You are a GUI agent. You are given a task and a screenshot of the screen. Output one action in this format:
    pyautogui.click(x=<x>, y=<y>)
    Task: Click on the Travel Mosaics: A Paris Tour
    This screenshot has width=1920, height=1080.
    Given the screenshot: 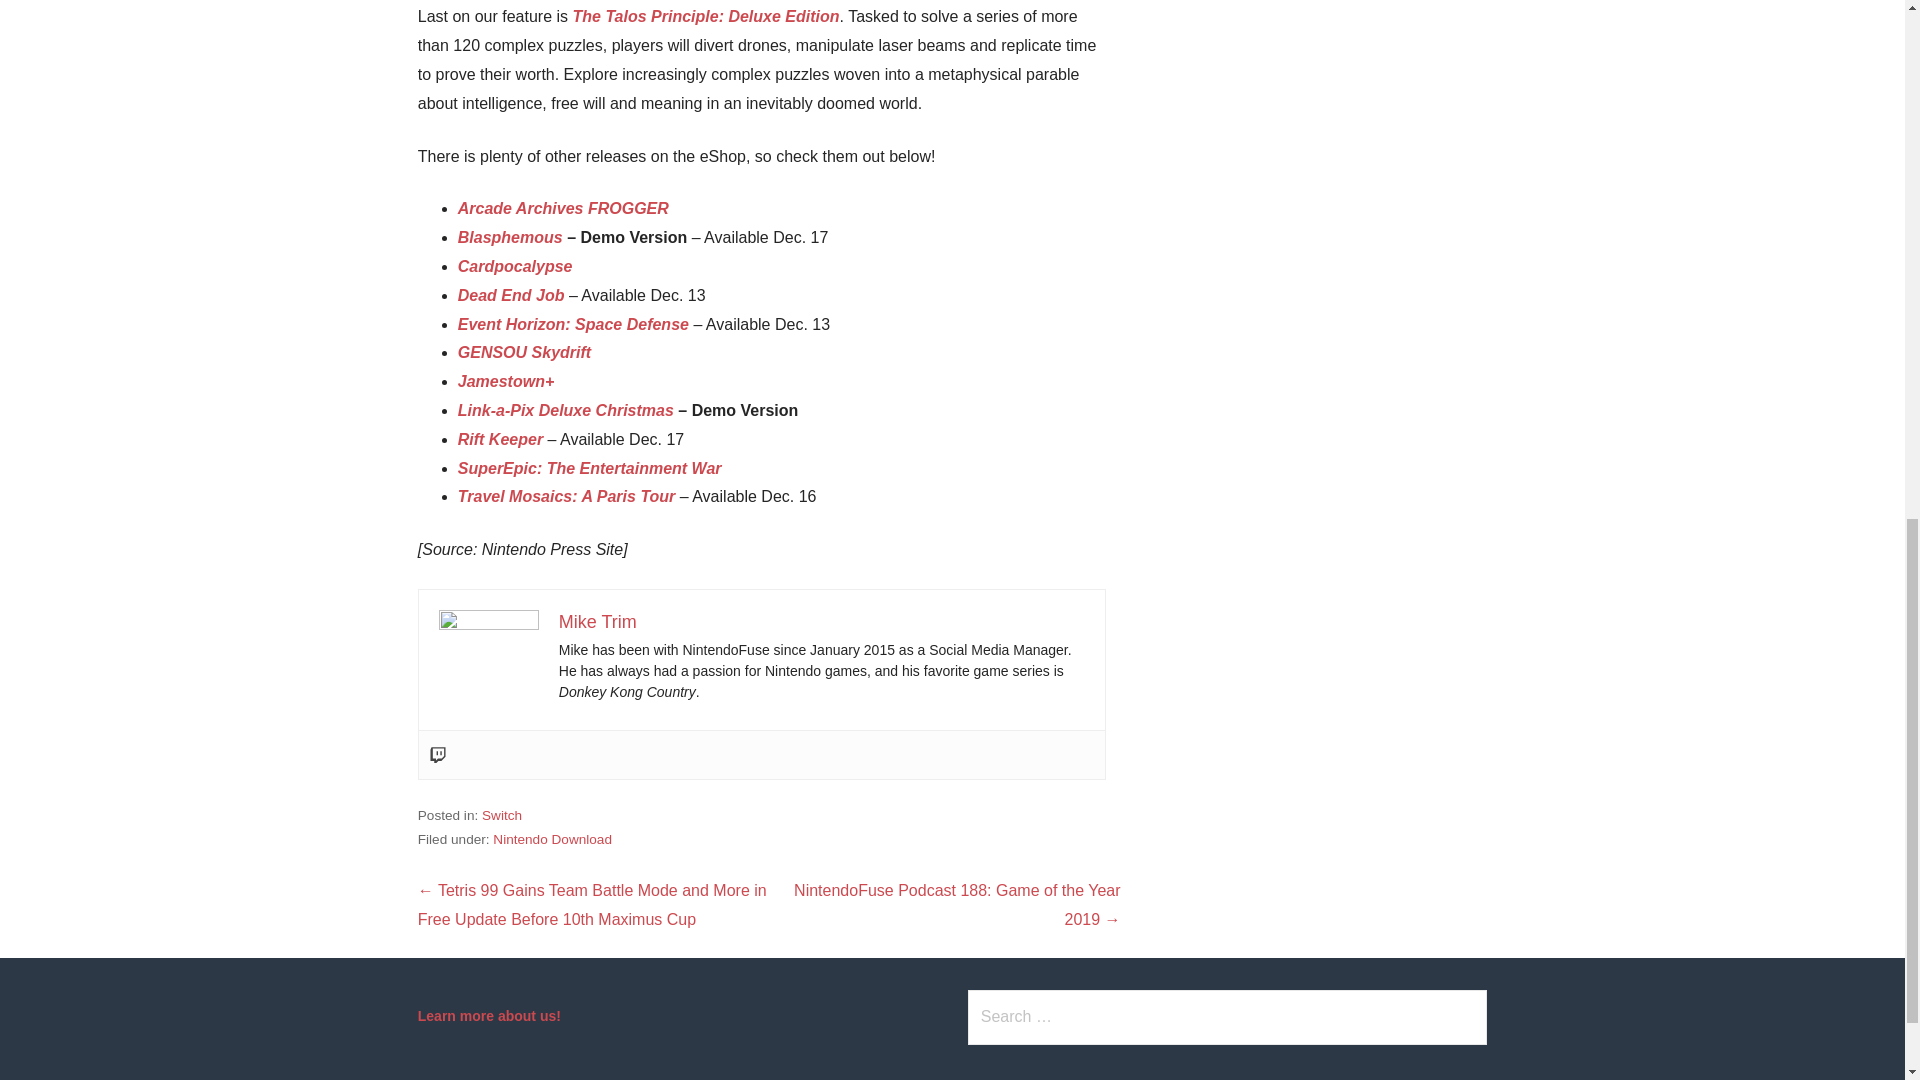 What is the action you would take?
    pyautogui.click(x=566, y=496)
    